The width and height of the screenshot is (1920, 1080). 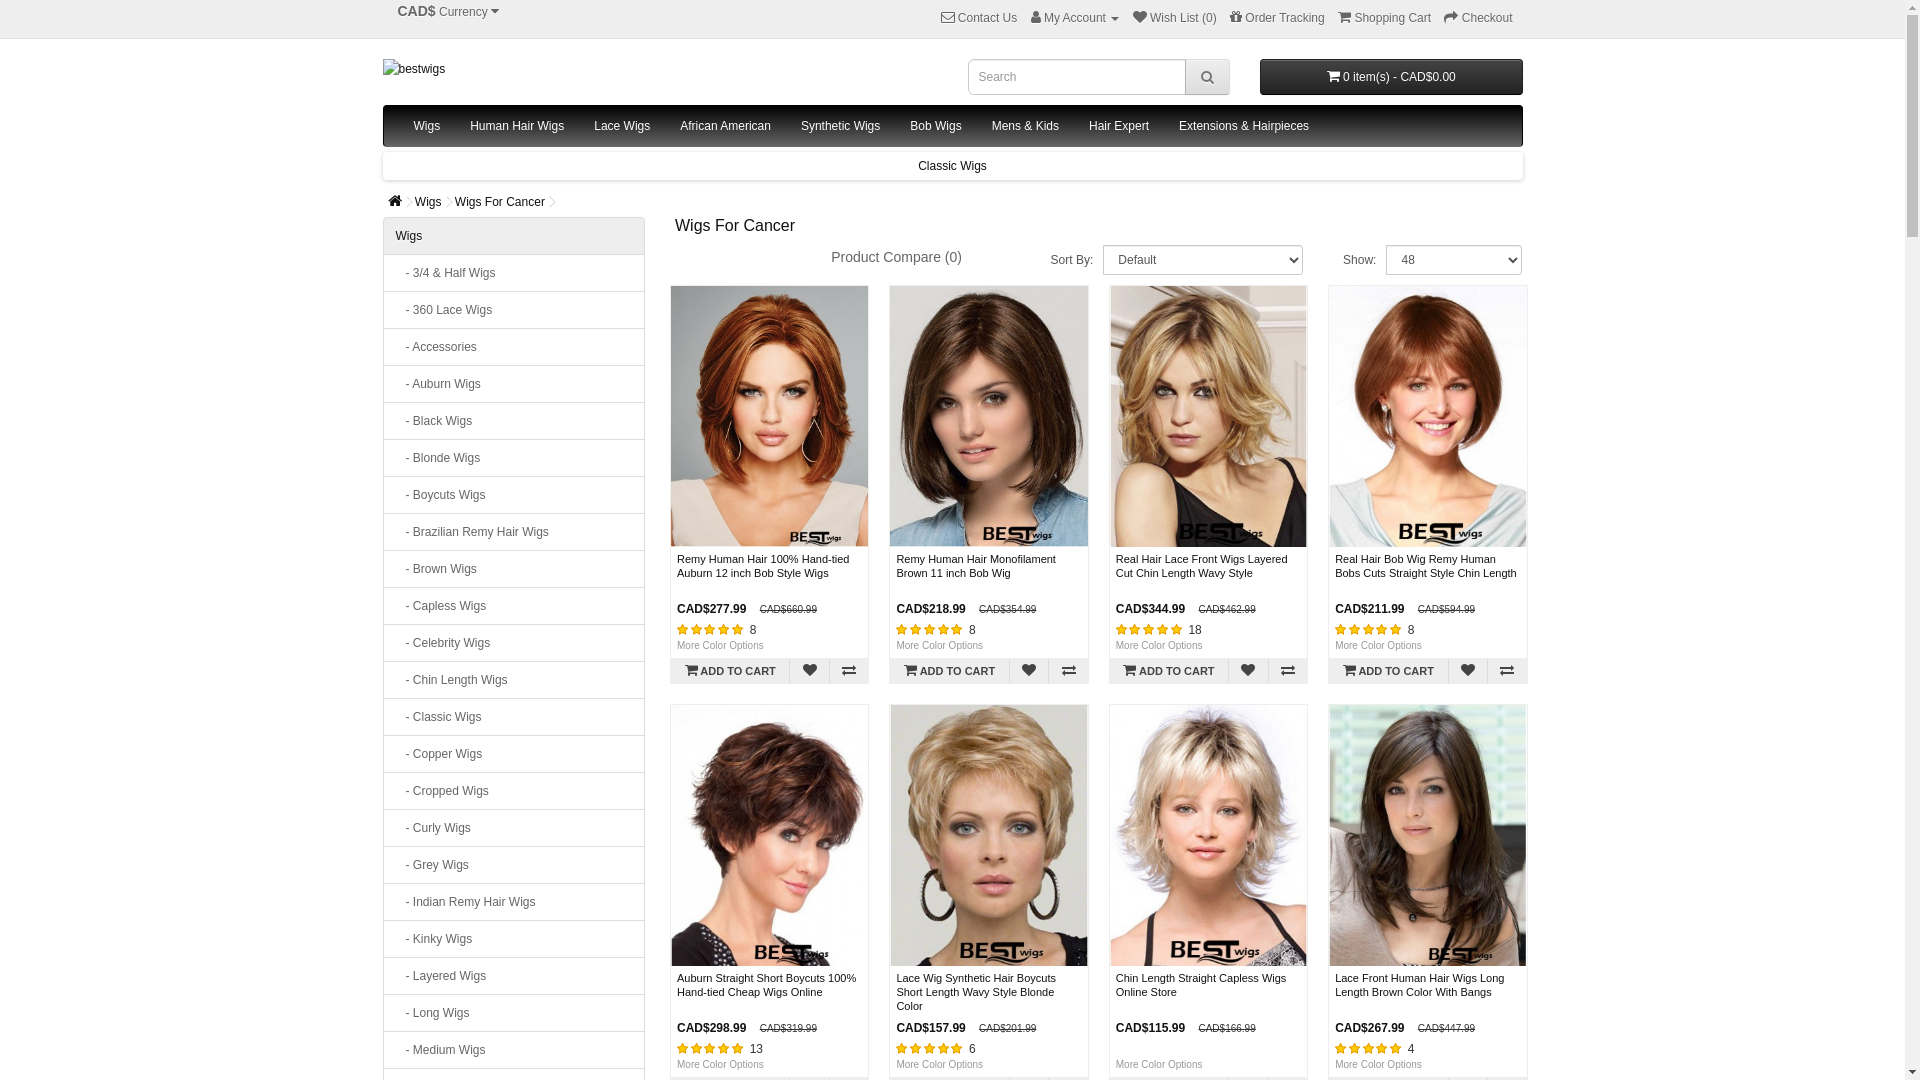 I want to click on    - Boycuts Wigs, so click(x=514, y=495).